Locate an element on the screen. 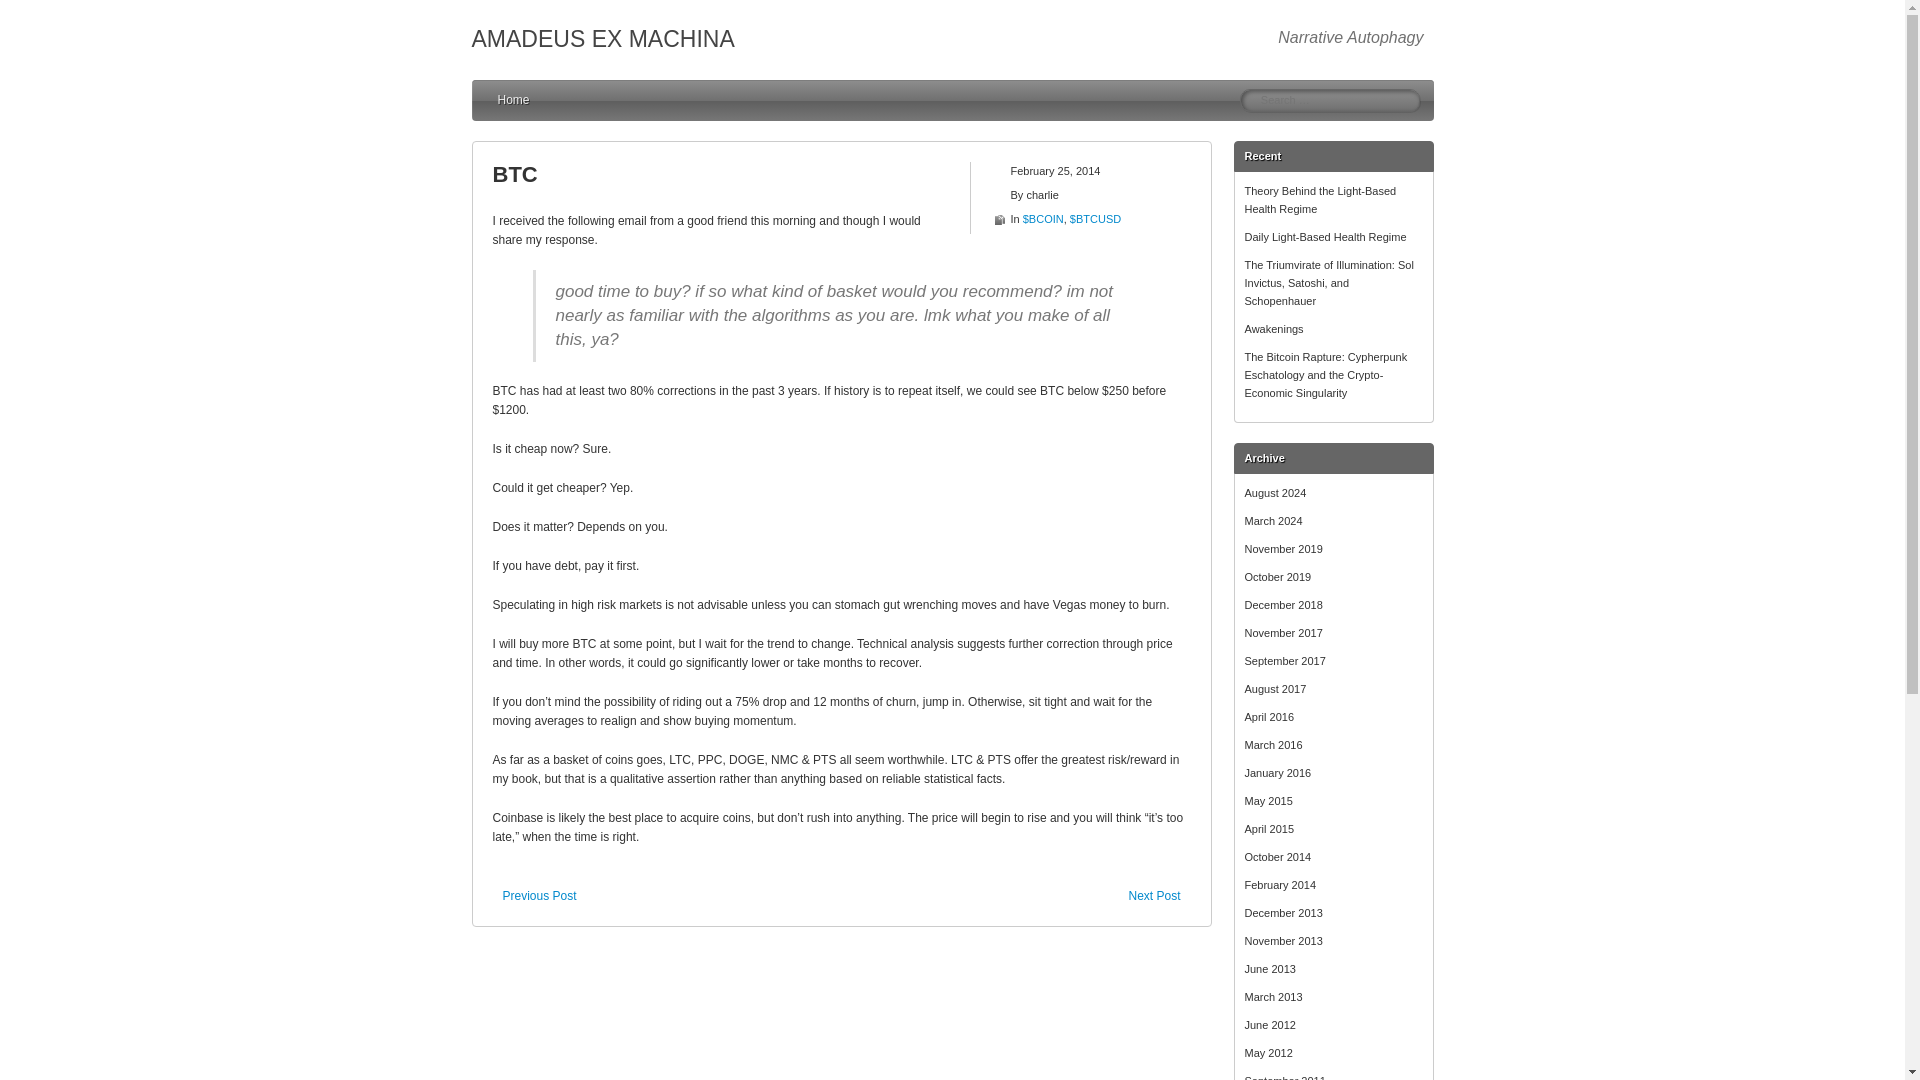 This screenshot has width=1920, height=1080. March 2024 is located at coordinates (1272, 521).